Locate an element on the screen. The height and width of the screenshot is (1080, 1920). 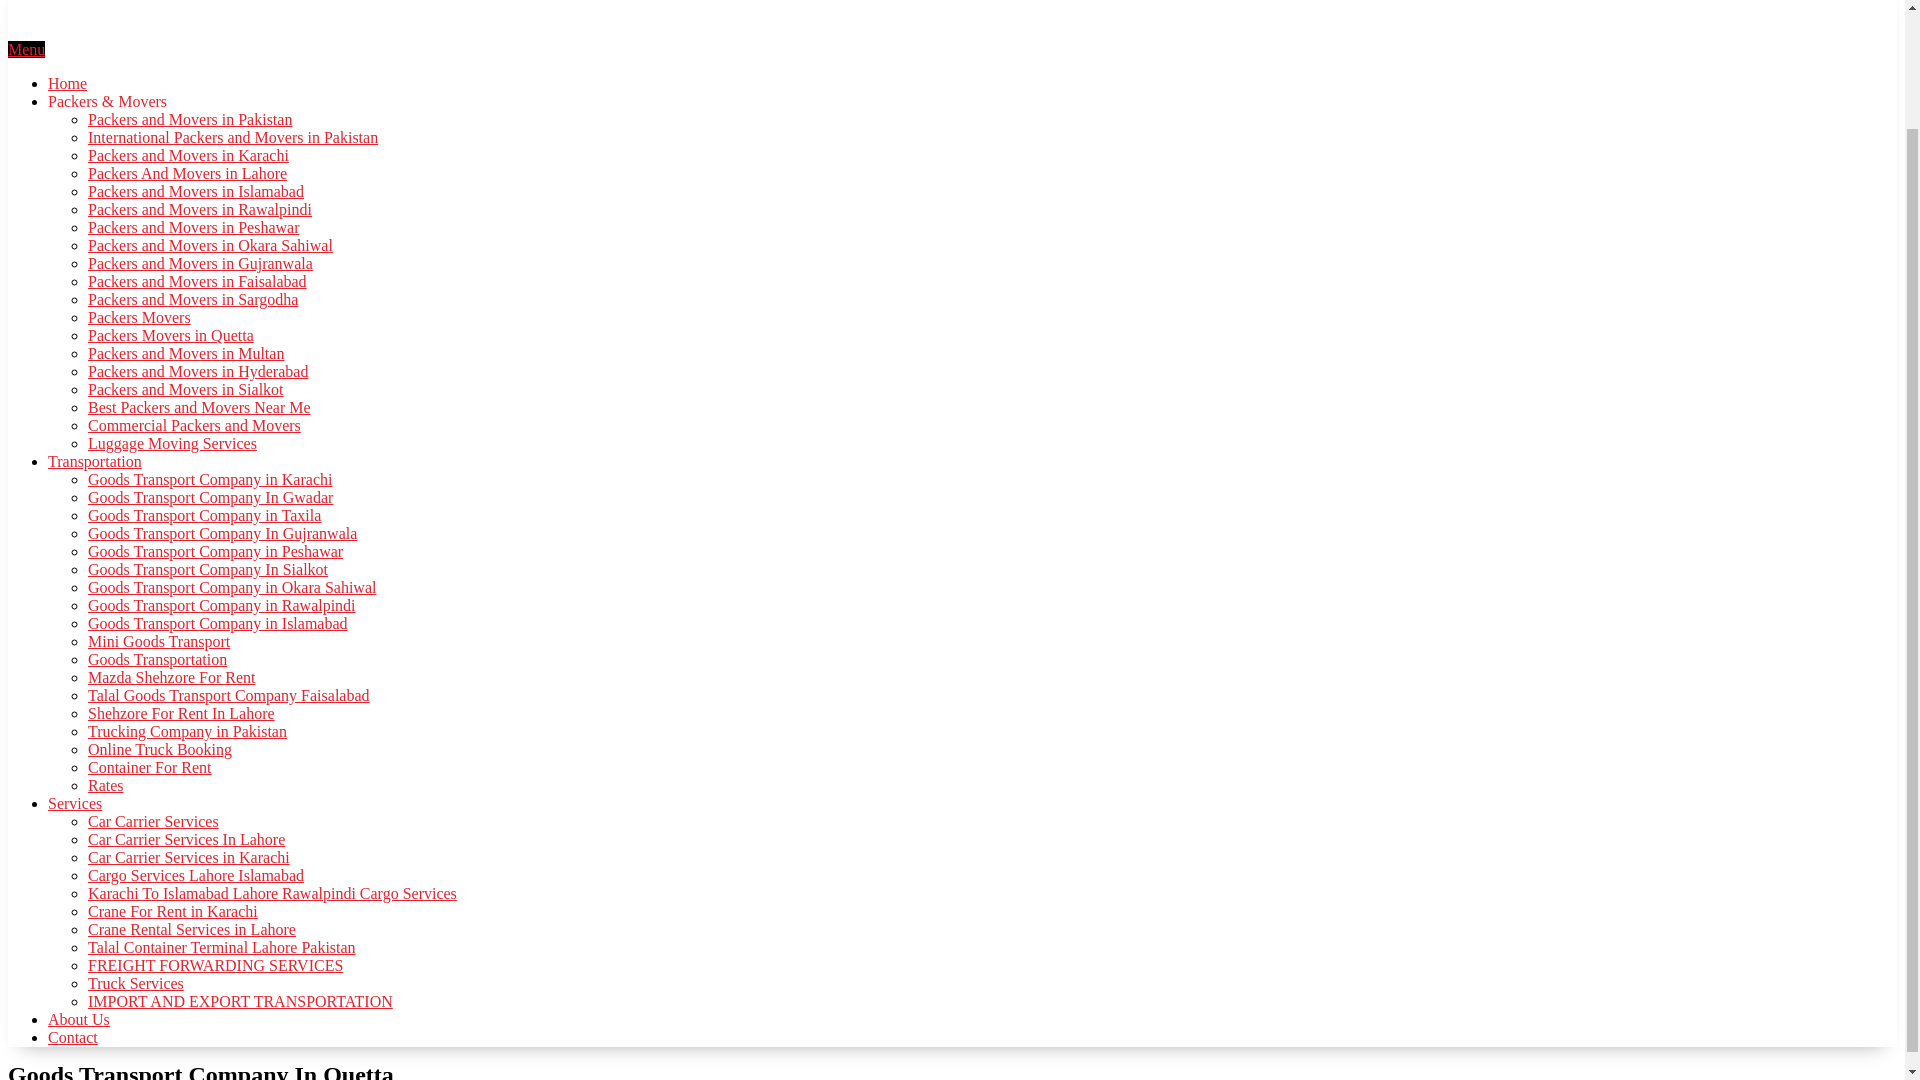
Packers and Movers in Rawalpindi is located at coordinates (200, 209).